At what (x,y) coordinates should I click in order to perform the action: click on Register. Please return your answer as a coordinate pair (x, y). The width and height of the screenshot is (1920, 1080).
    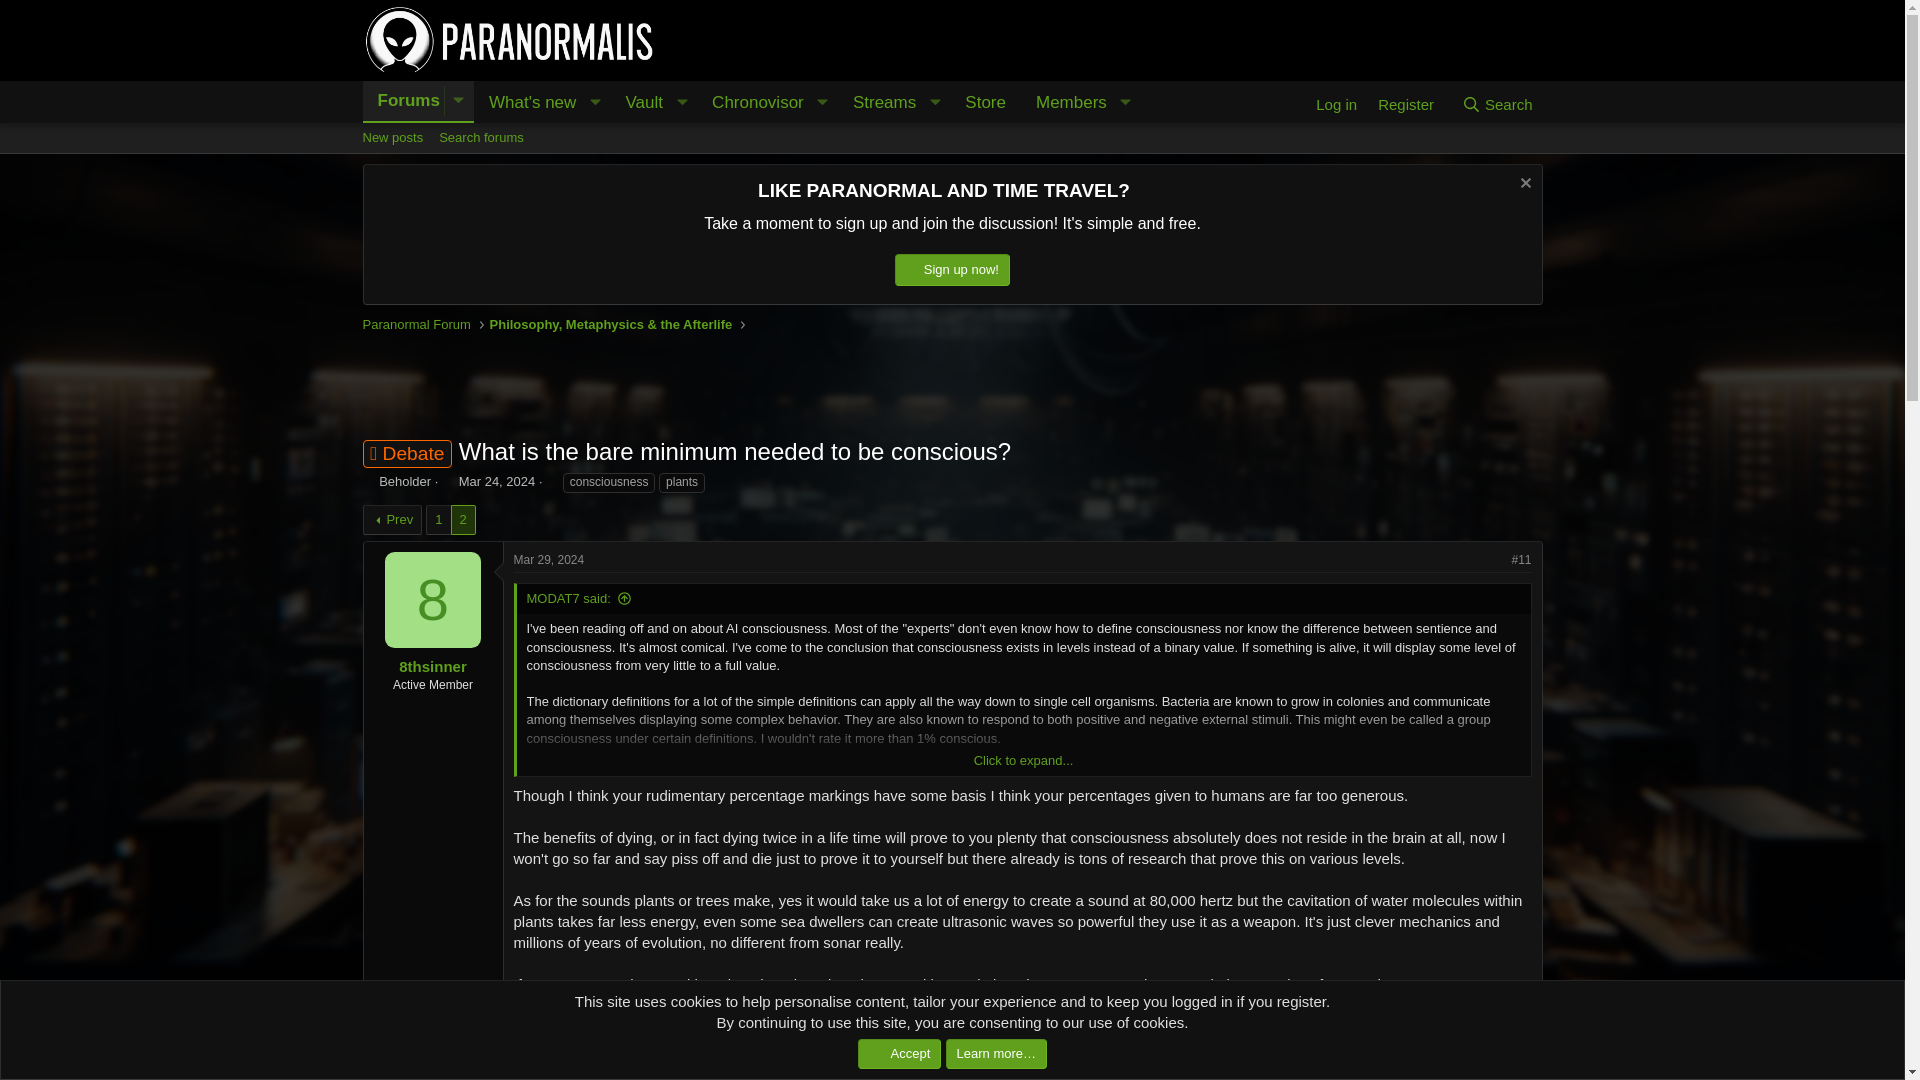
    Looking at the image, I should click on (1405, 104).